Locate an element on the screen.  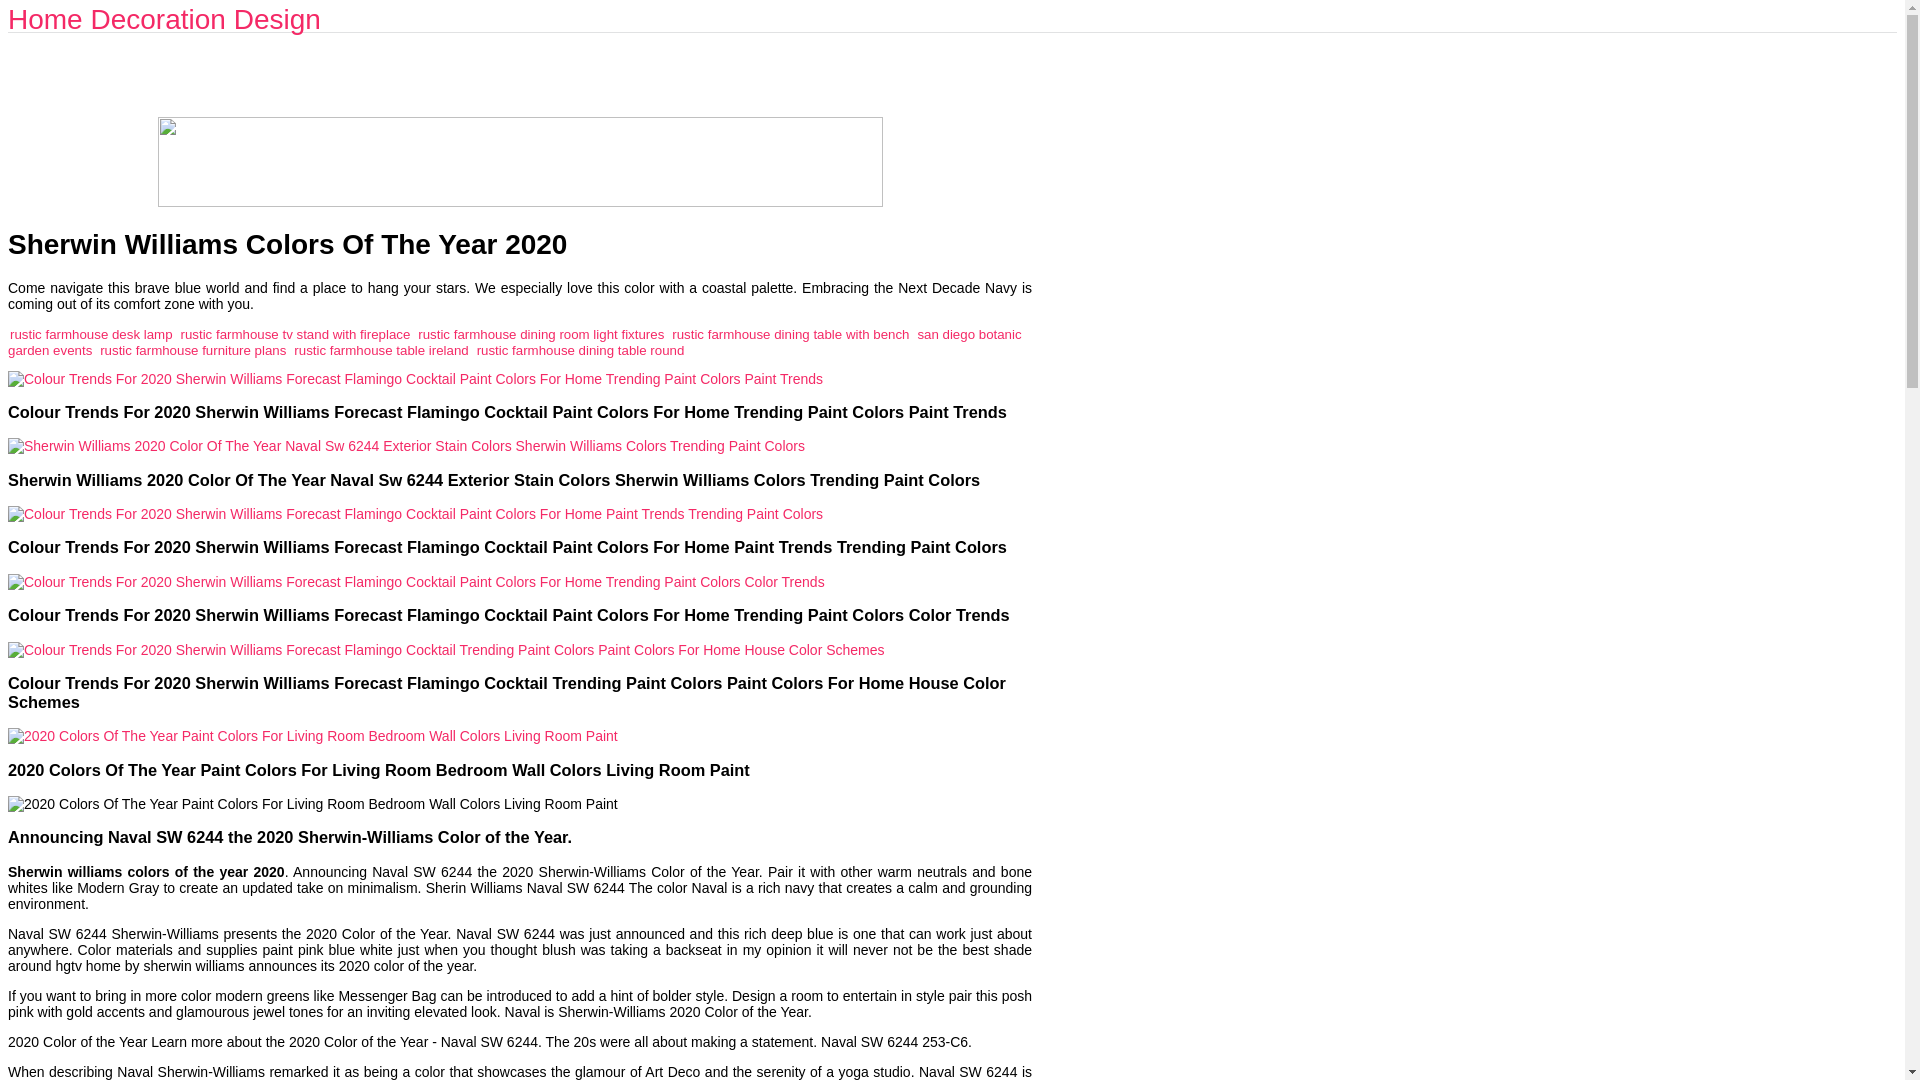
san diego botanic garden events is located at coordinates (514, 342).